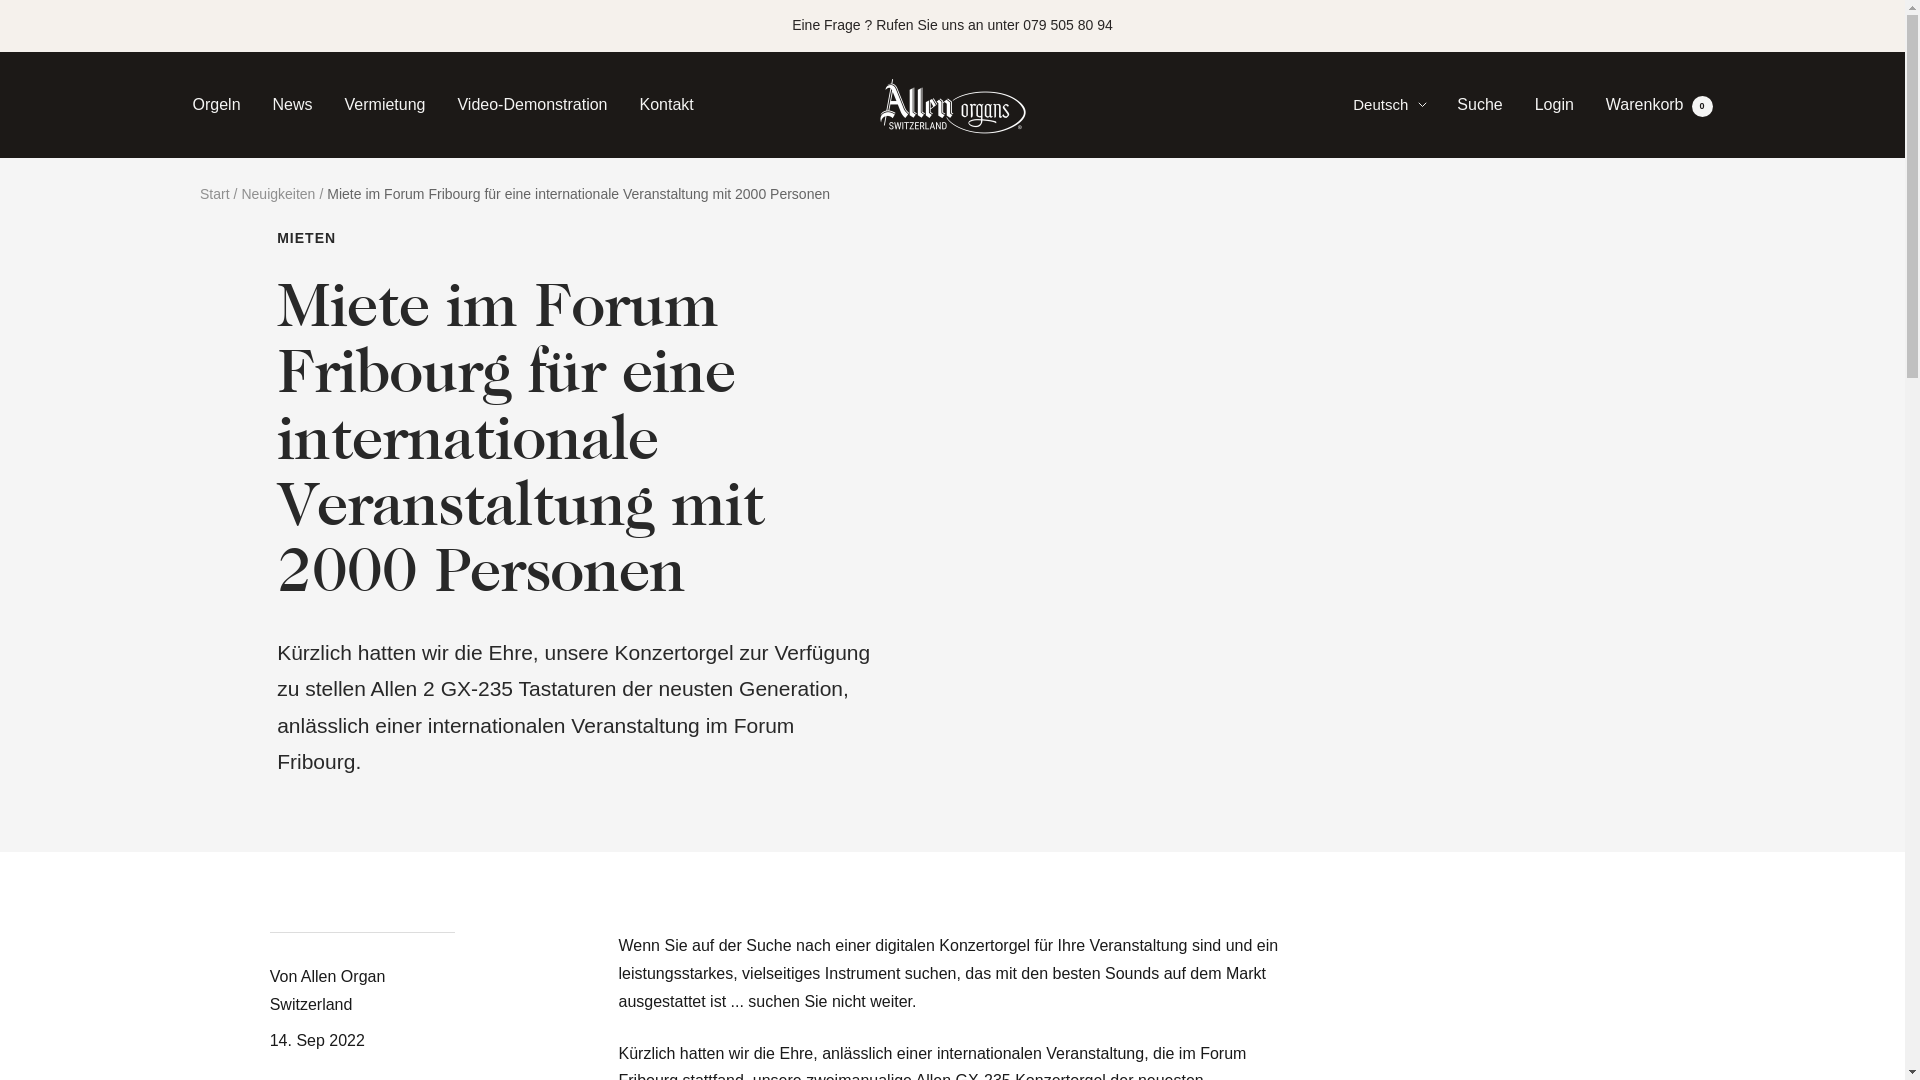 The height and width of the screenshot is (1080, 1920). What do you see at coordinates (667, 105) in the screenshot?
I see `Kontakt` at bounding box center [667, 105].